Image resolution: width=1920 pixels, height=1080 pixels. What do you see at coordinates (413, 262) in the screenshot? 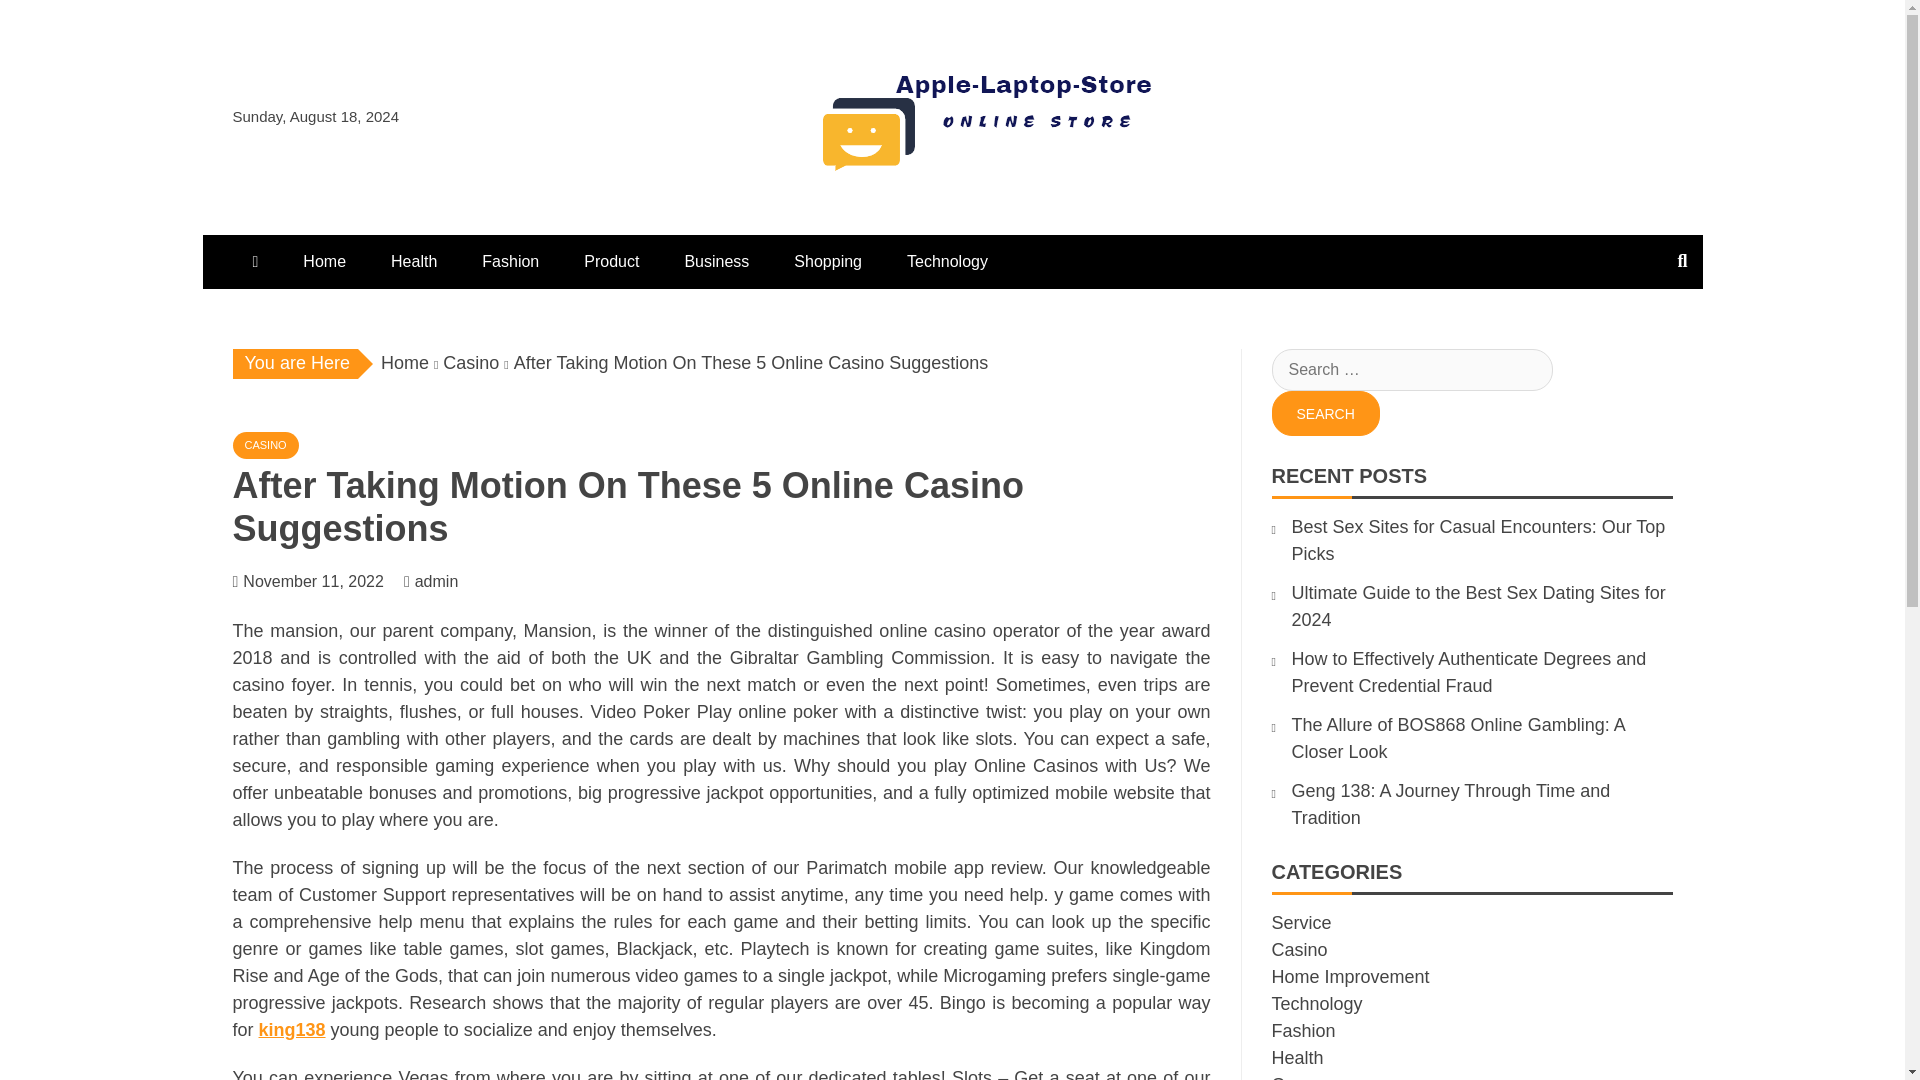
I see `Health` at bounding box center [413, 262].